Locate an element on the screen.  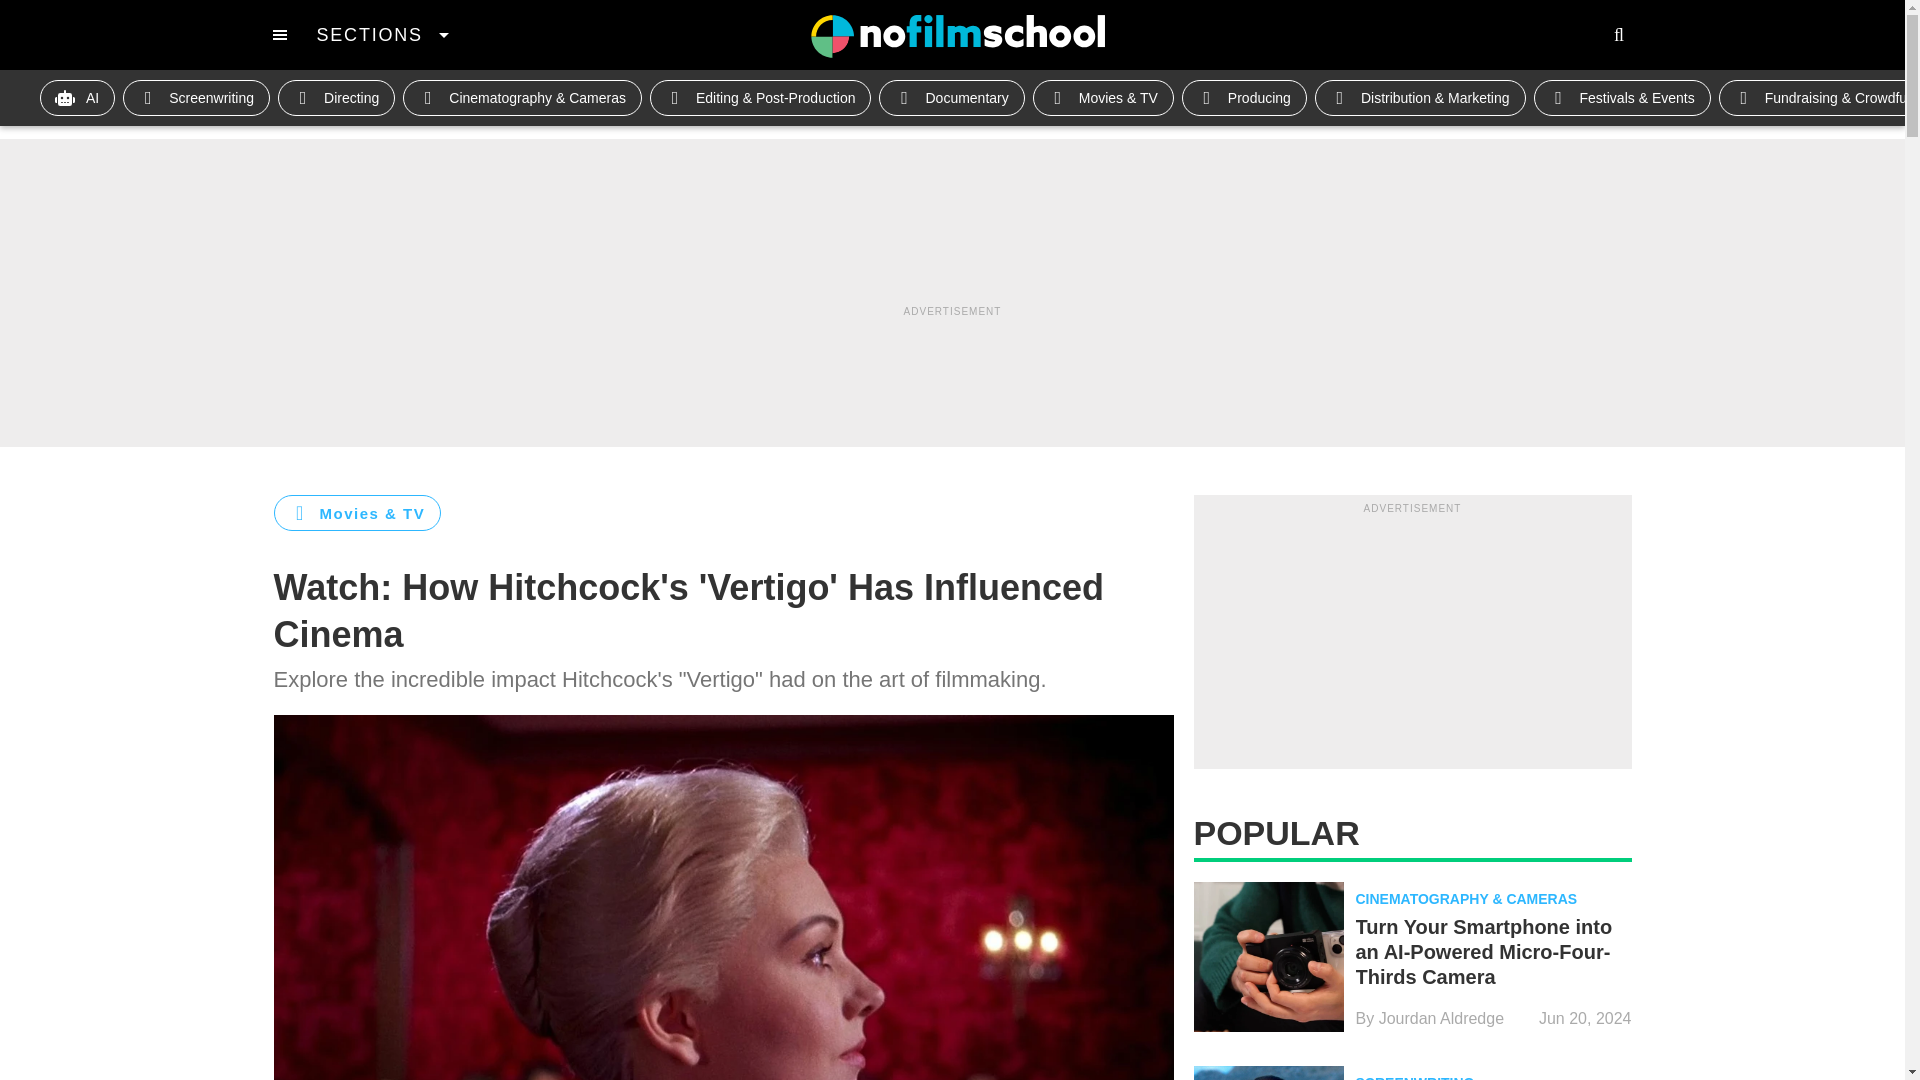
Documentary is located at coordinates (951, 97).